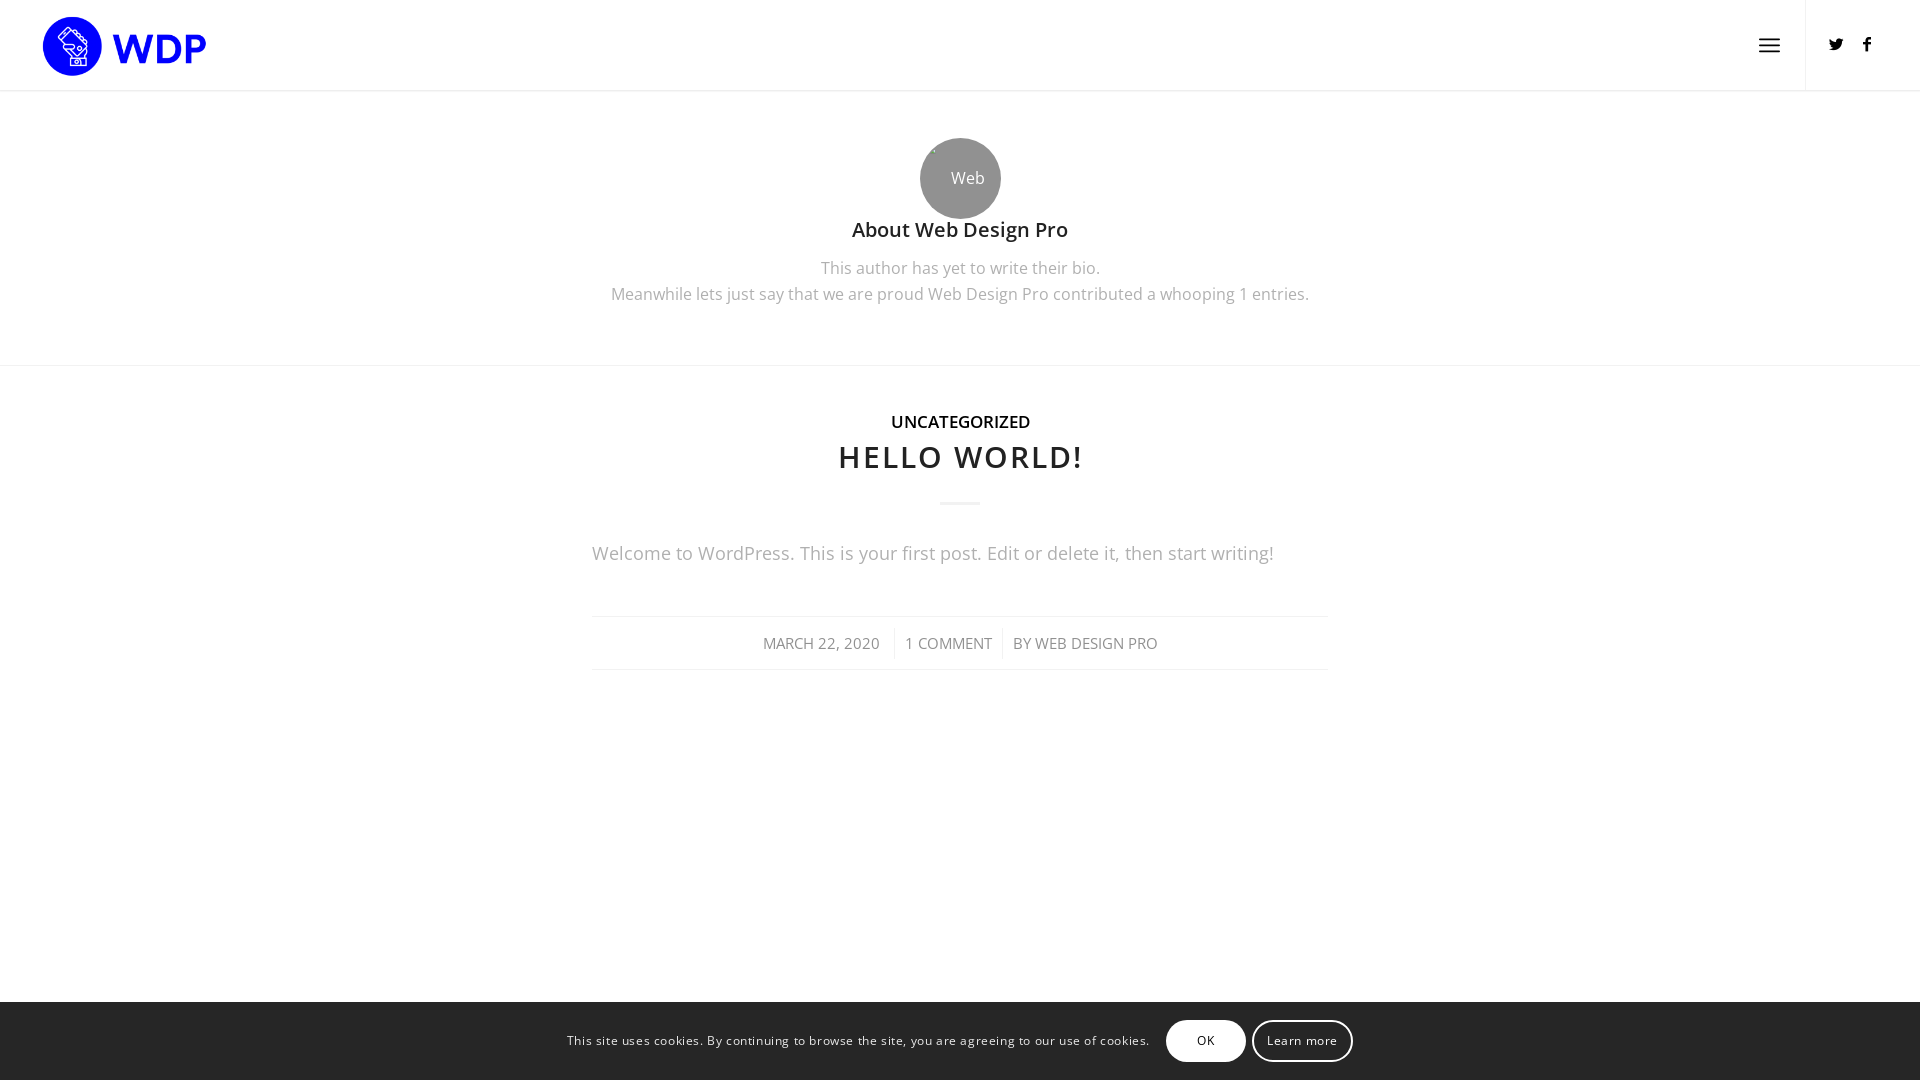  What do you see at coordinates (1867, 44) in the screenshot?
I see `Facebook` at bounding box center [1867, 44].